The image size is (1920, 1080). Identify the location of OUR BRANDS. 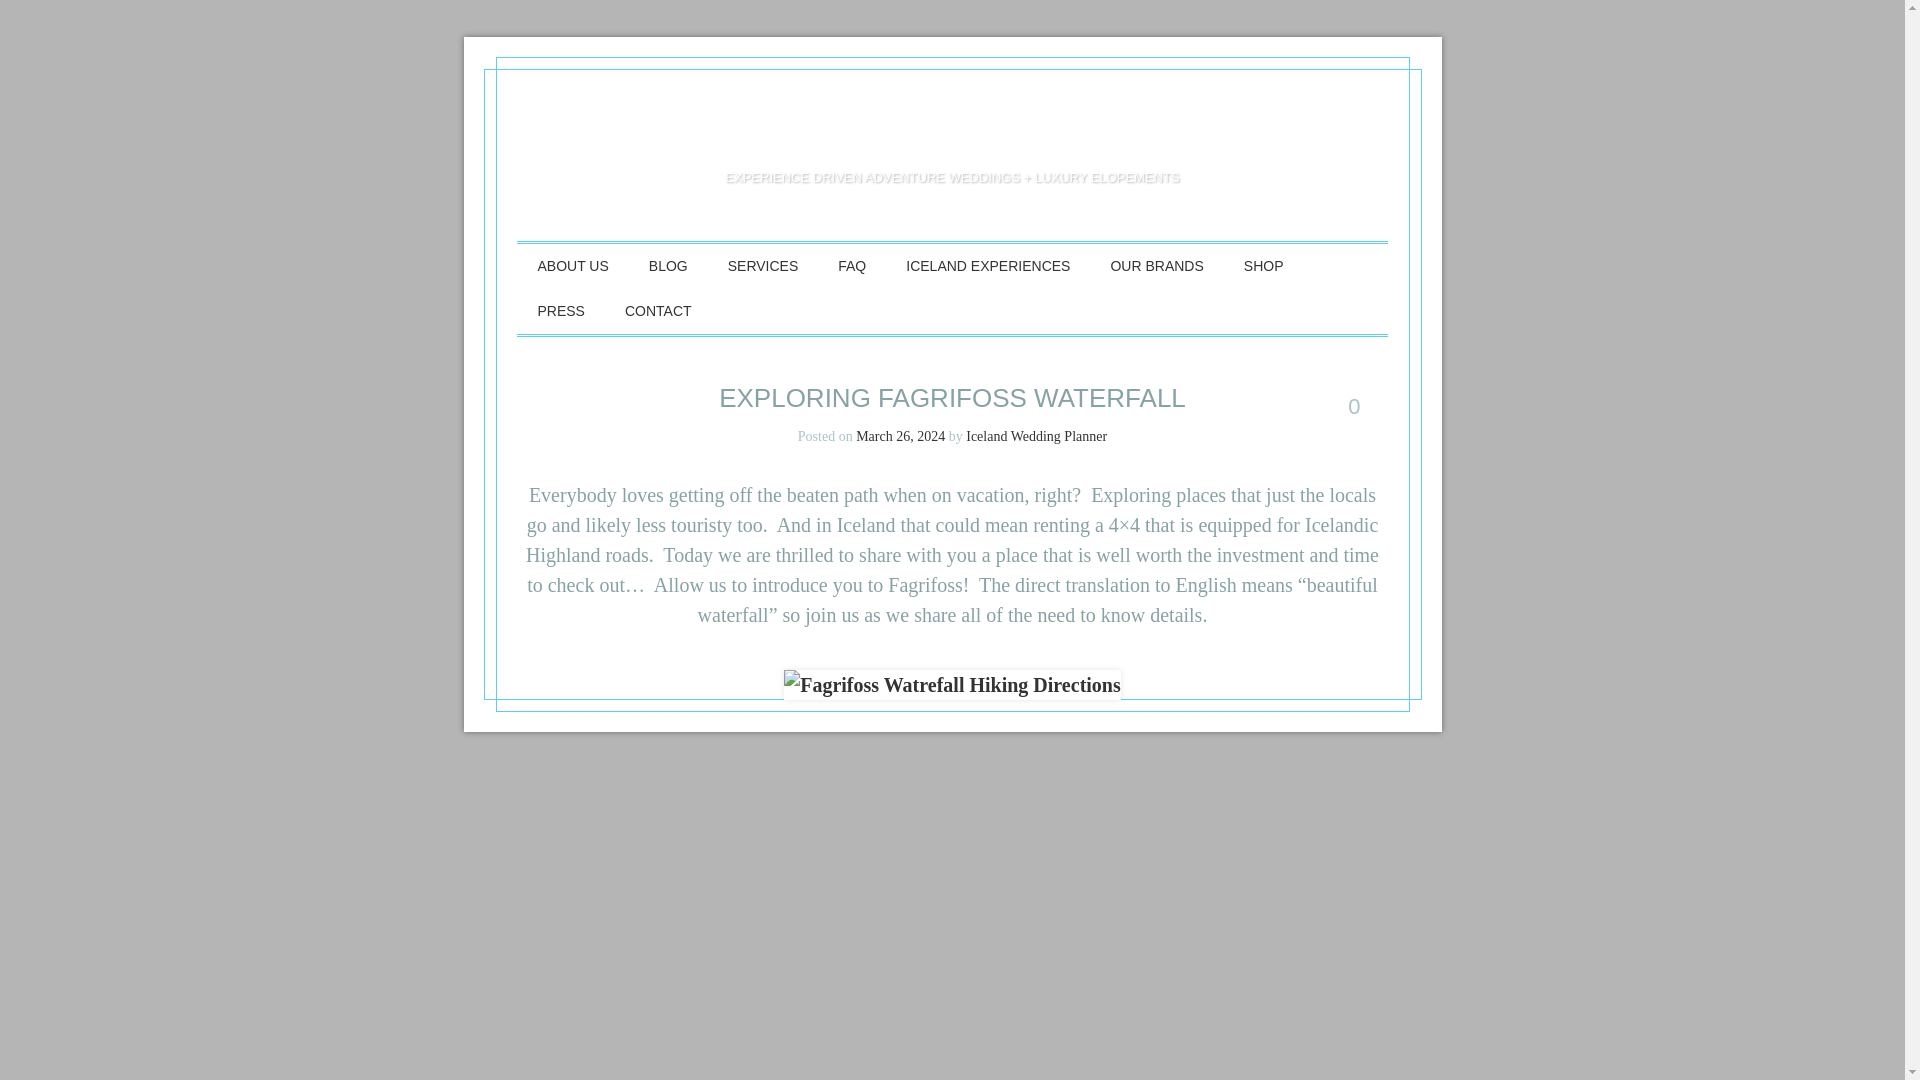
(1156, 266).